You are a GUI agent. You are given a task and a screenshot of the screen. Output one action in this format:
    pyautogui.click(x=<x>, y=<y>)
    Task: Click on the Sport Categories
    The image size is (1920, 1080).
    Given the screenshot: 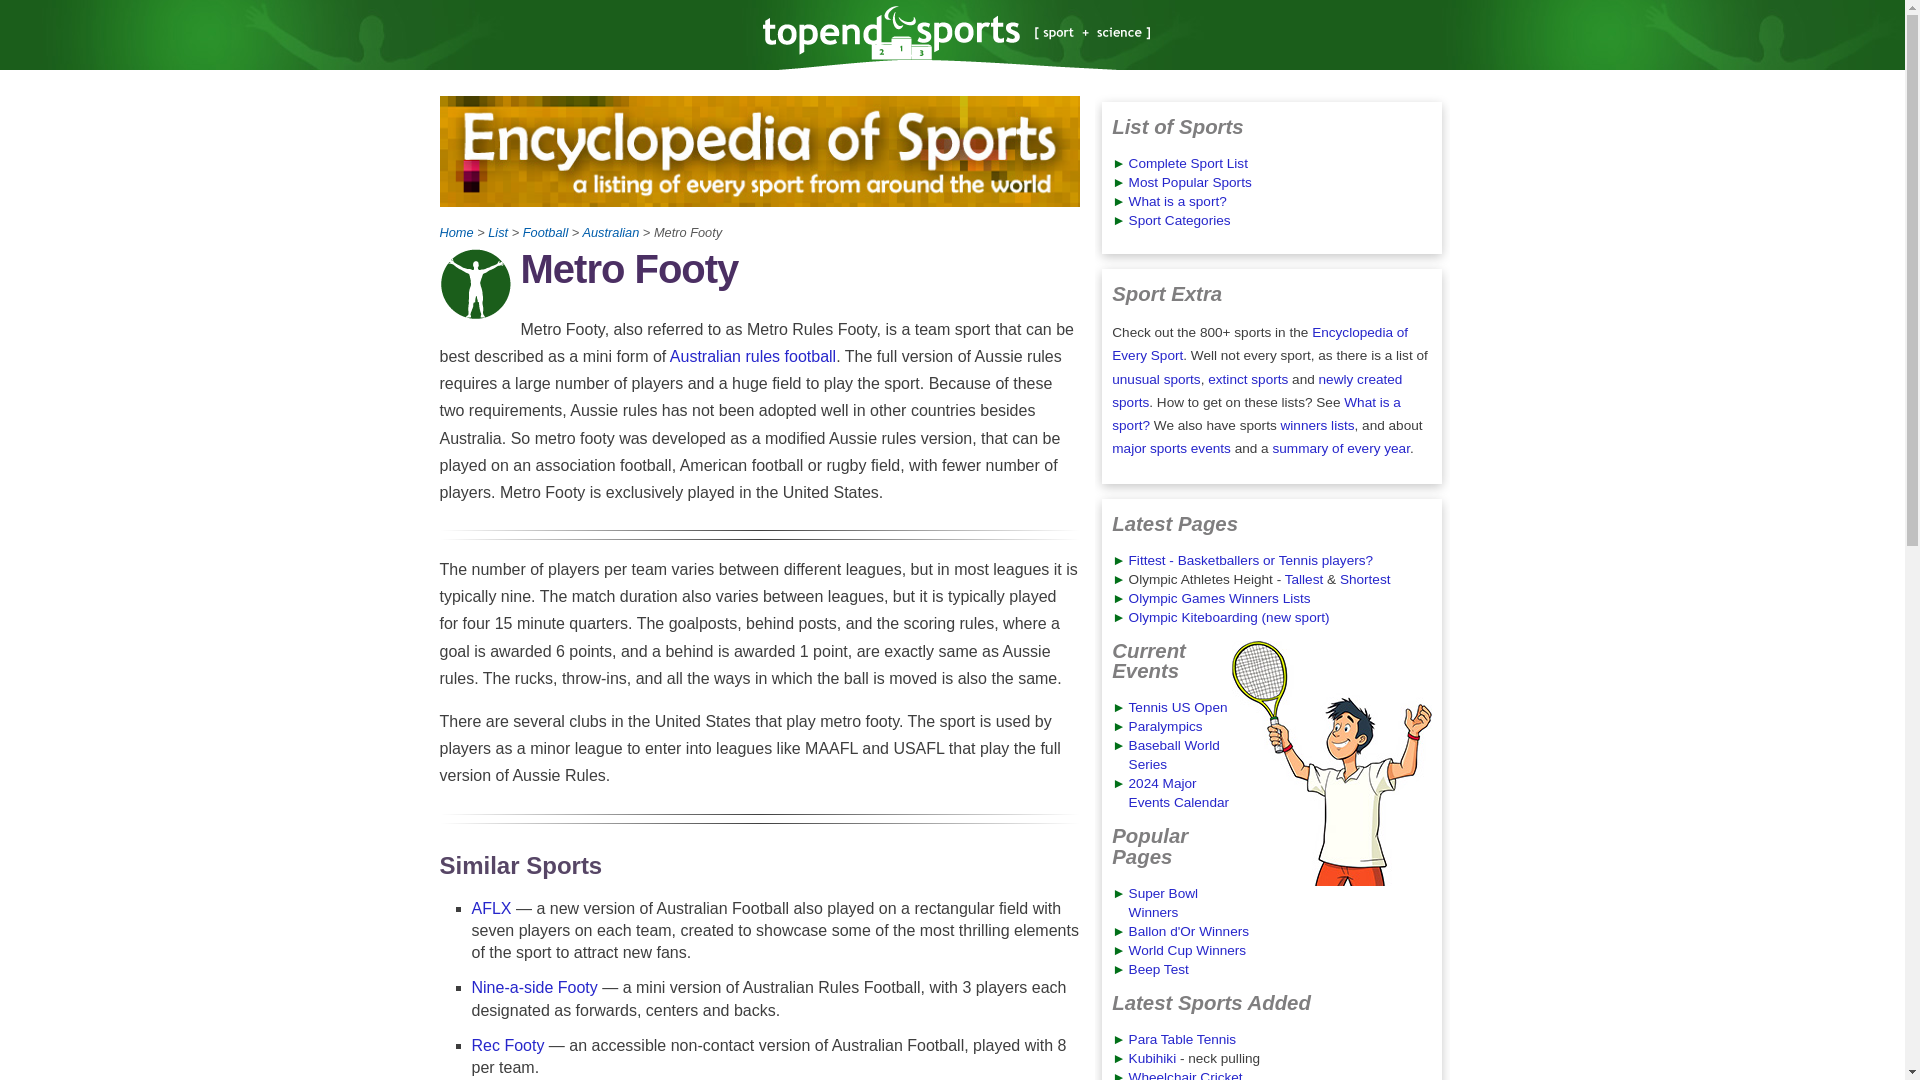 What is the action you would take?
    pyautogui.click(x=1179, y=220)
    